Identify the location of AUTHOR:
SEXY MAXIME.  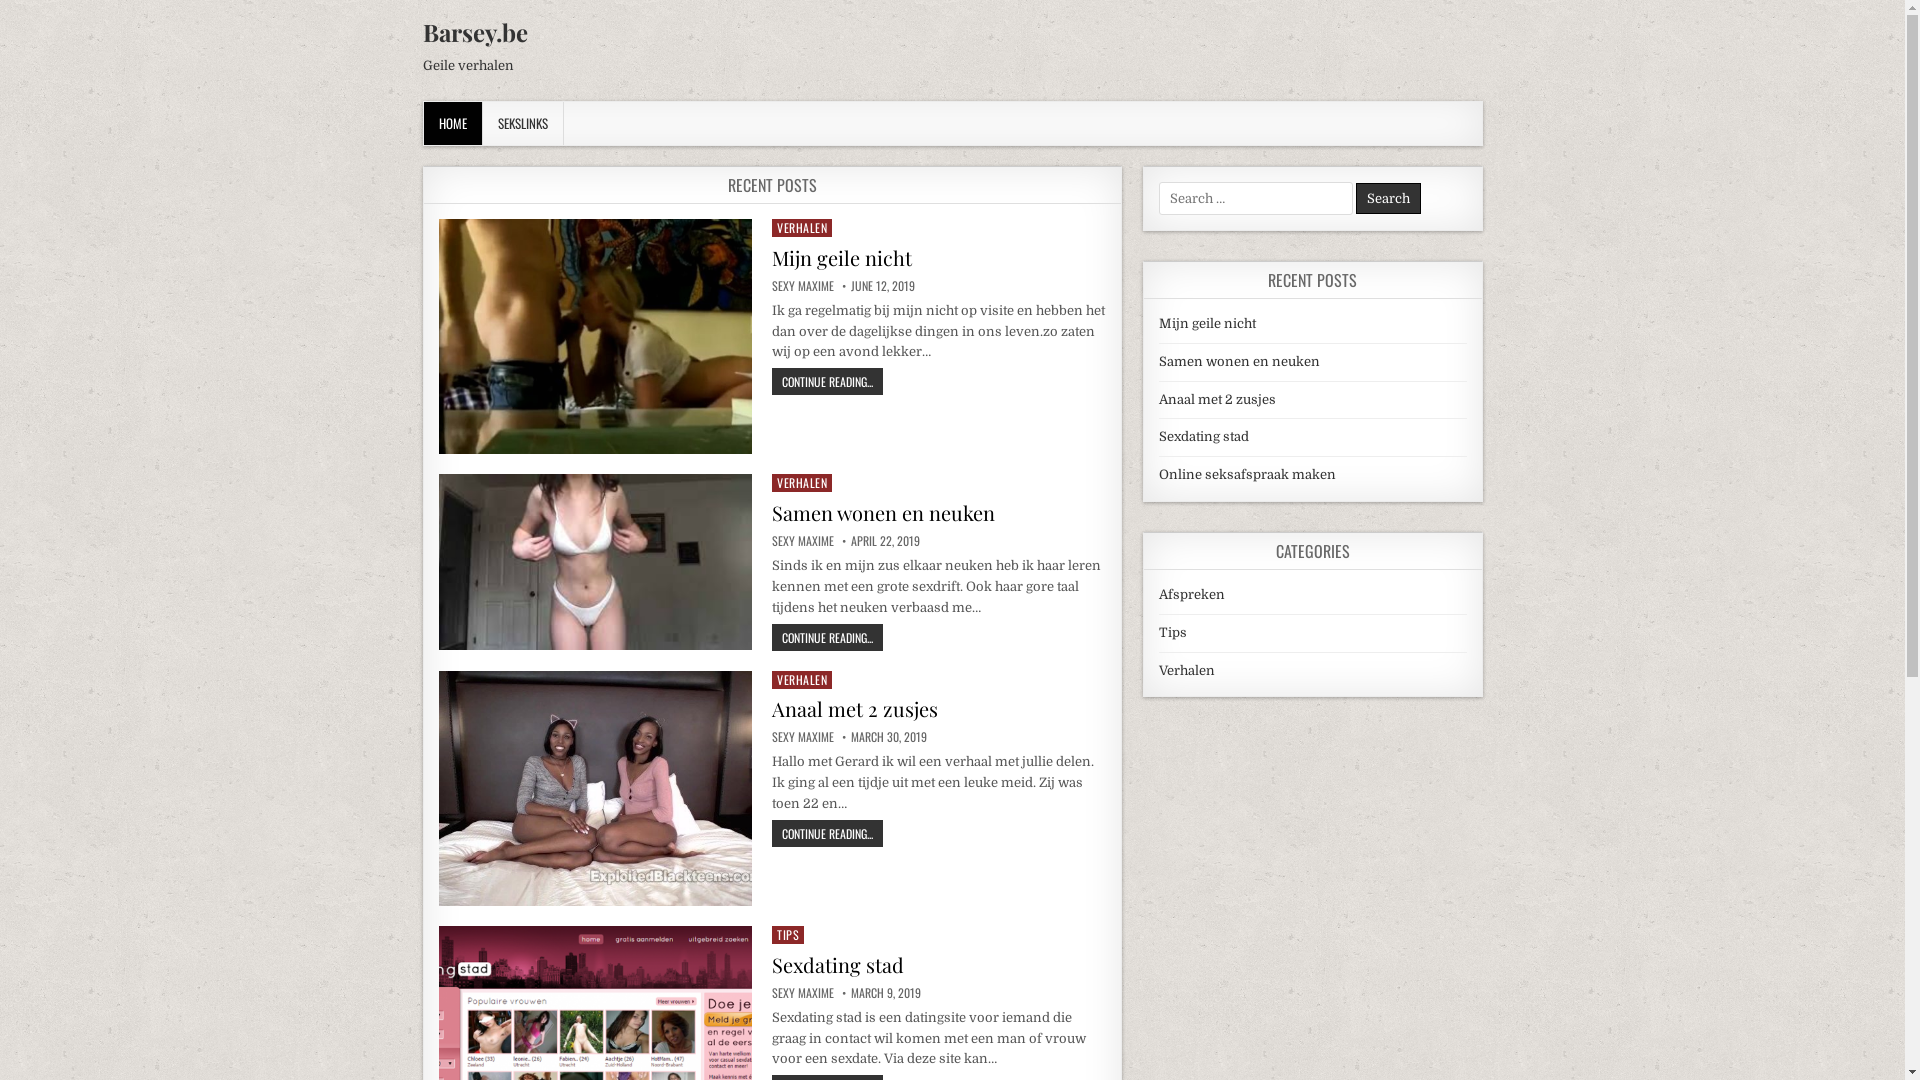
(803, 993).